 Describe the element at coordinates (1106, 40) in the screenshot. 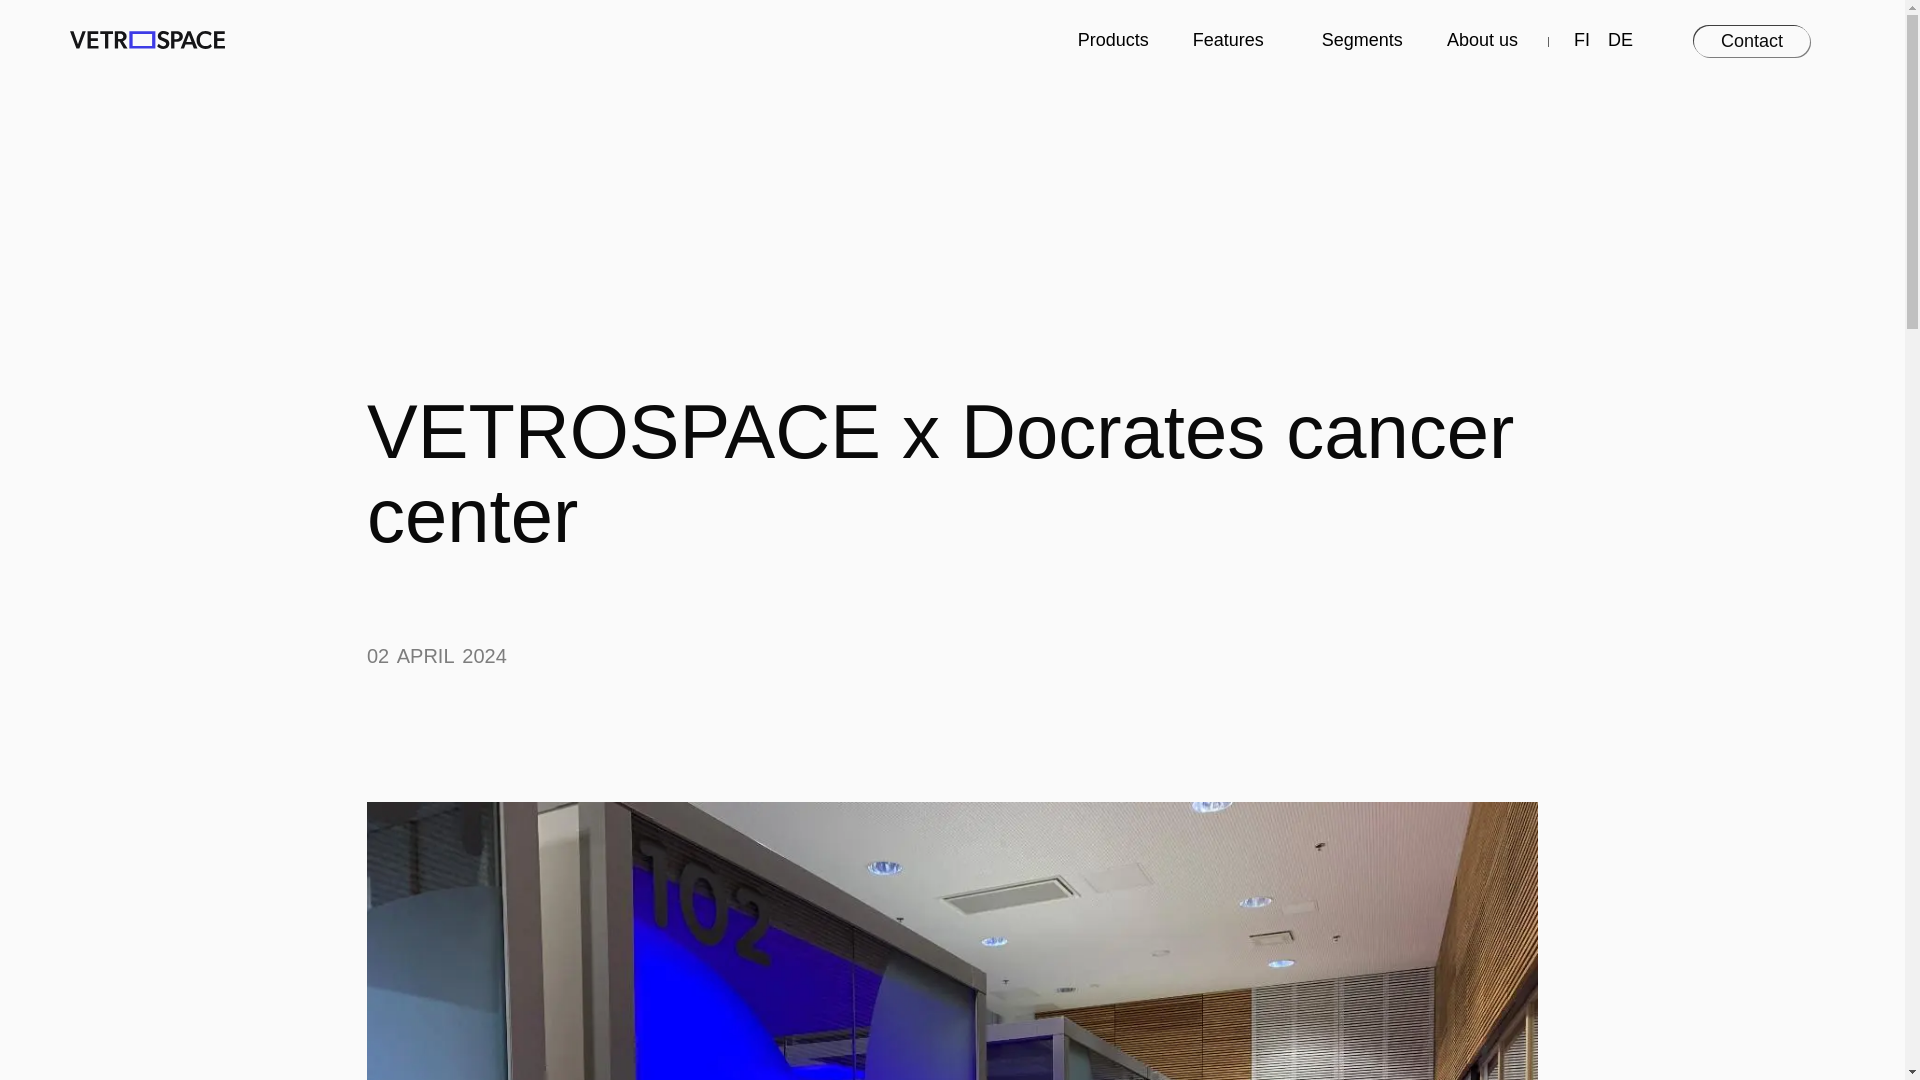

I see `Products` at that location.